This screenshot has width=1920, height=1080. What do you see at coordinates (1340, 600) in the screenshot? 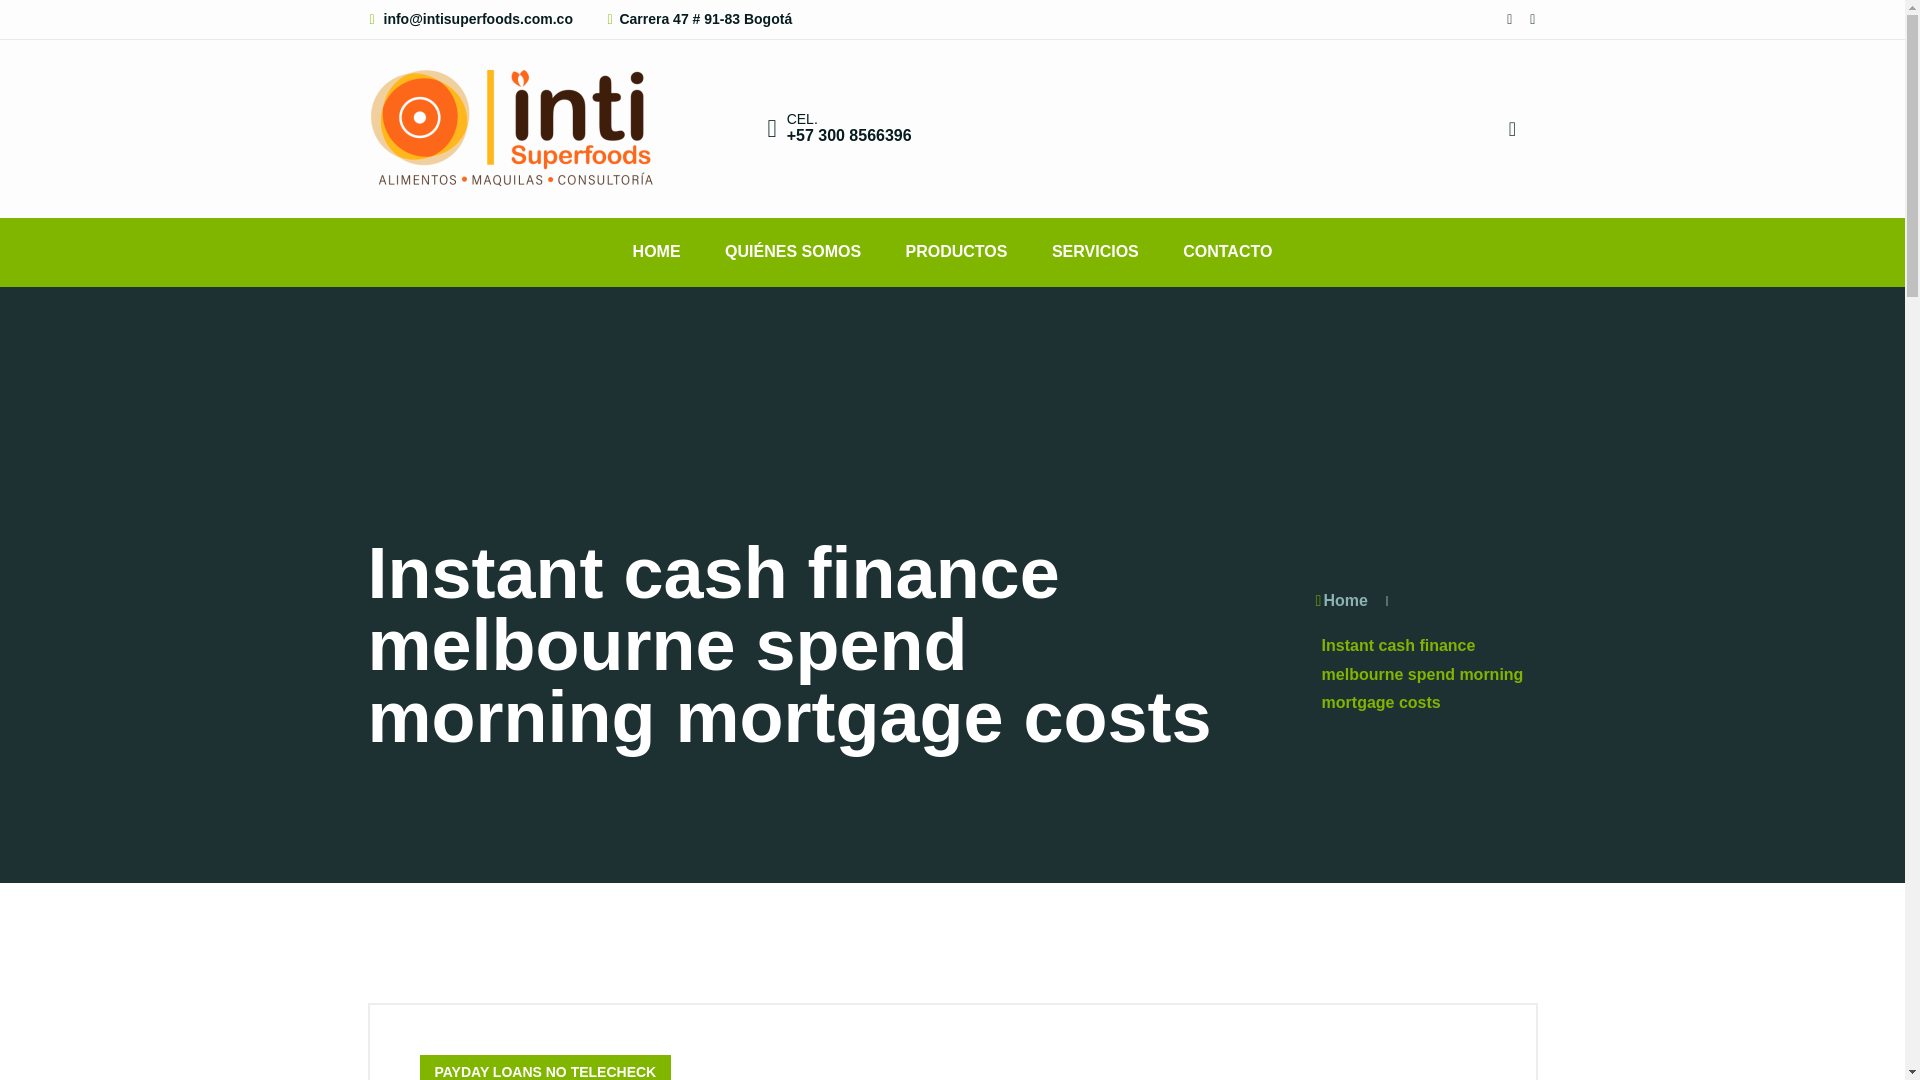
I see `Home` at bounding box center [1340, 600].